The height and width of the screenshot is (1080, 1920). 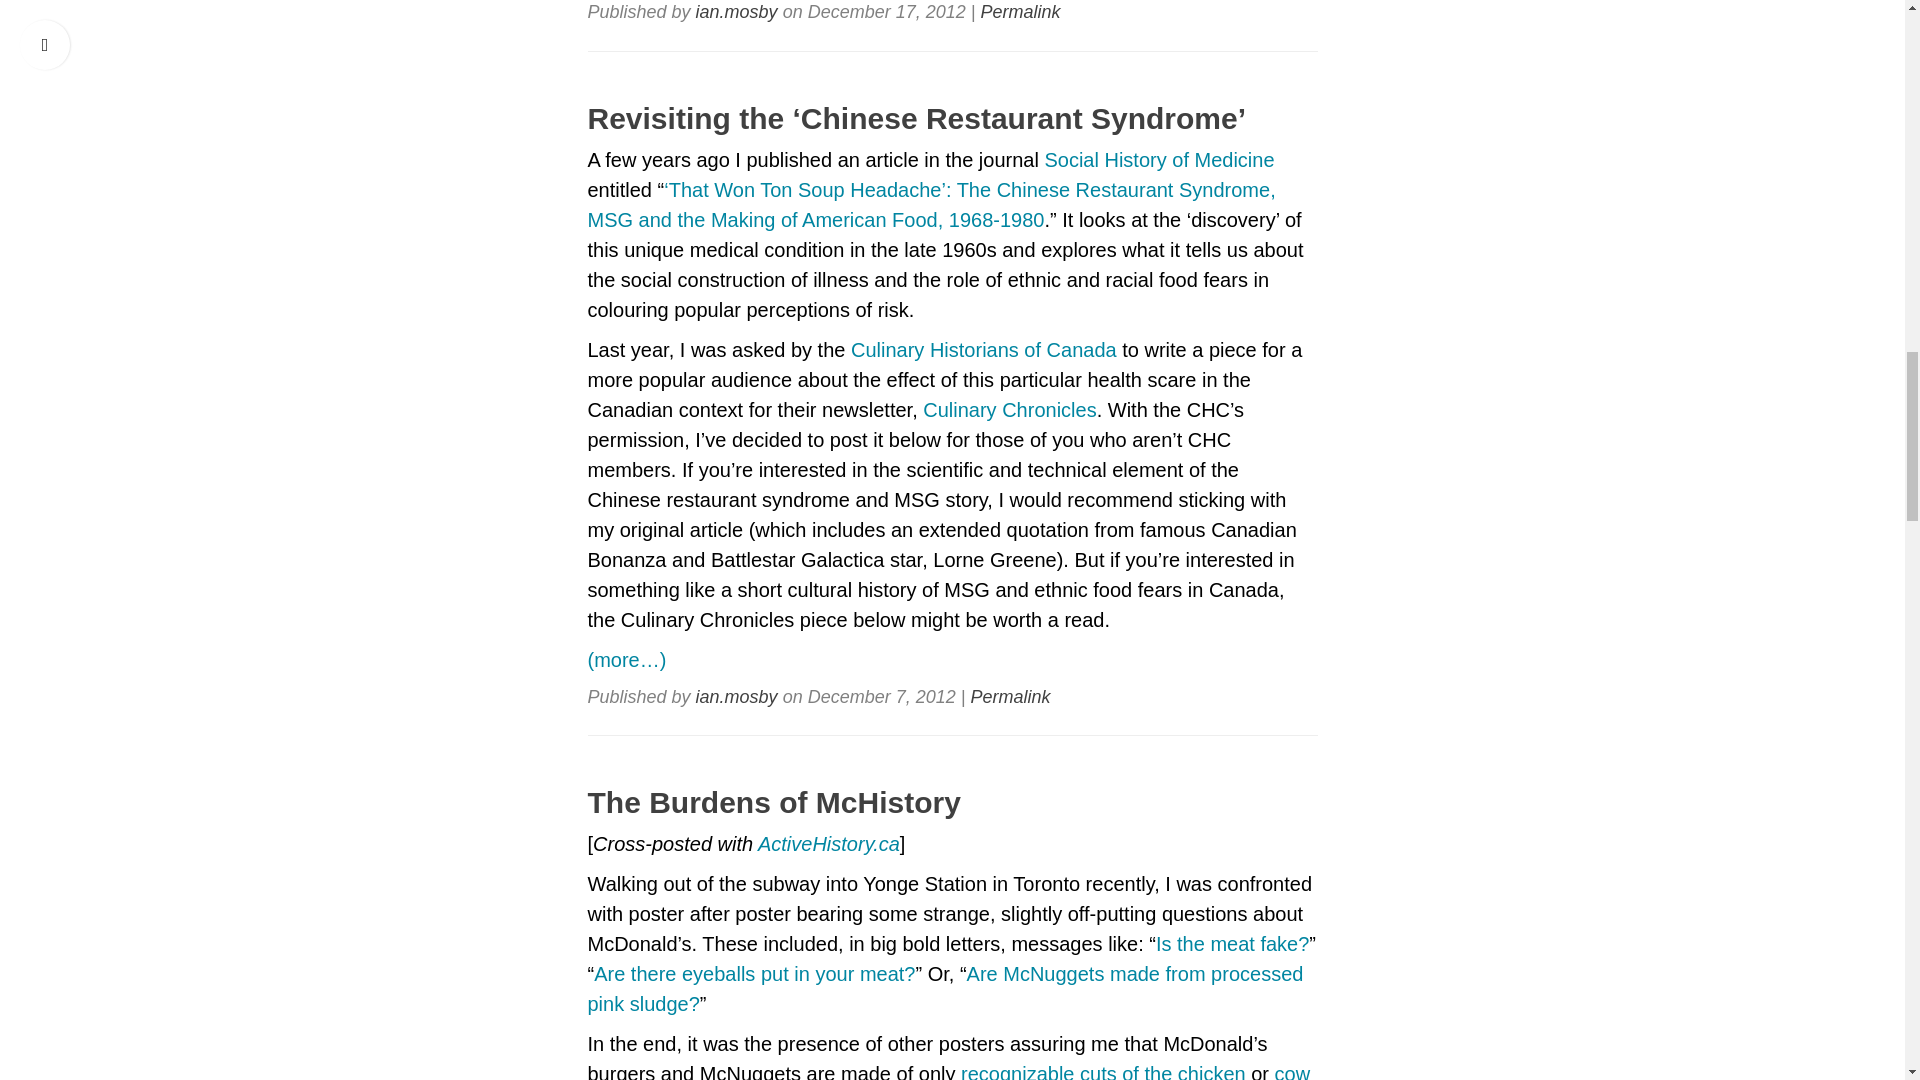 What do you see at coordinates (1232, 944) in the screenshot?
I see `Is the meat fake?` at bounding box center [1232, 944].